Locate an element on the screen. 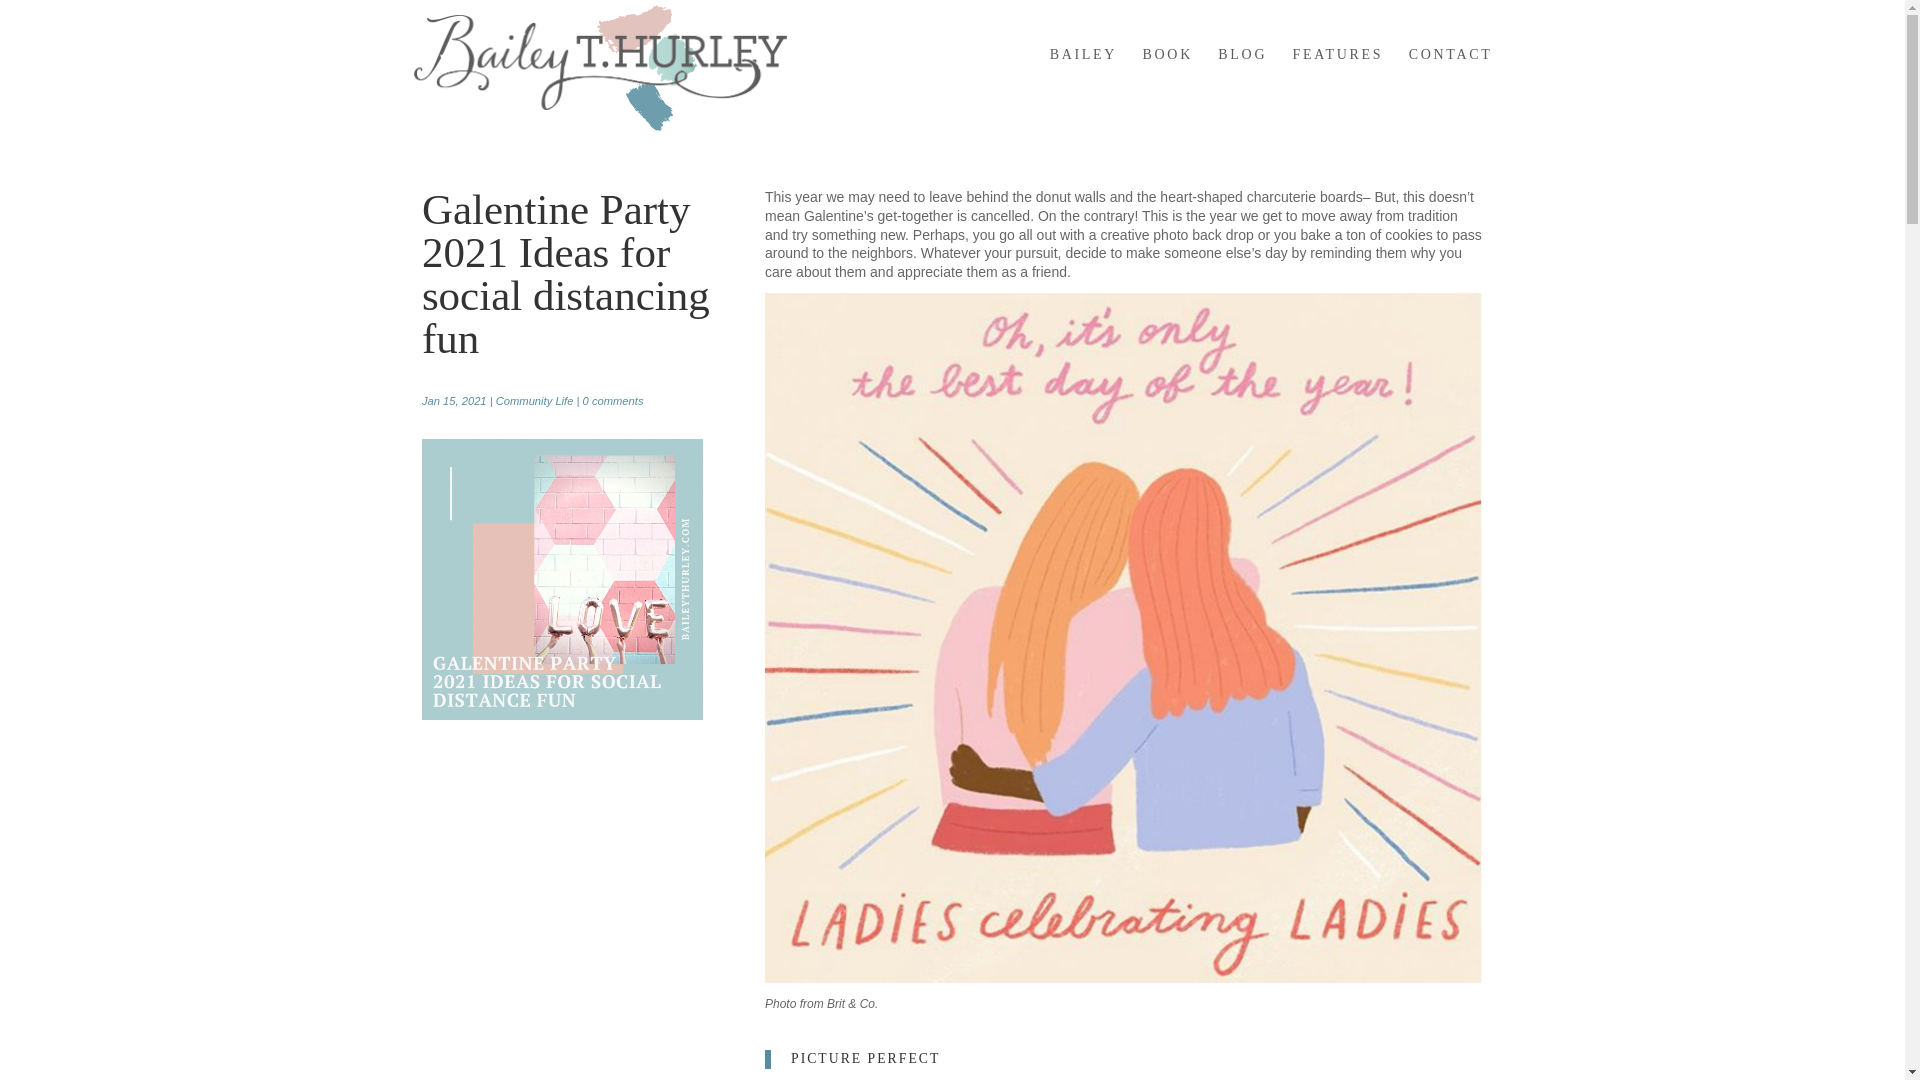 The width and height of the screenshot is (1920, 1080). BAILEY is located at coordinates (1084, 71).